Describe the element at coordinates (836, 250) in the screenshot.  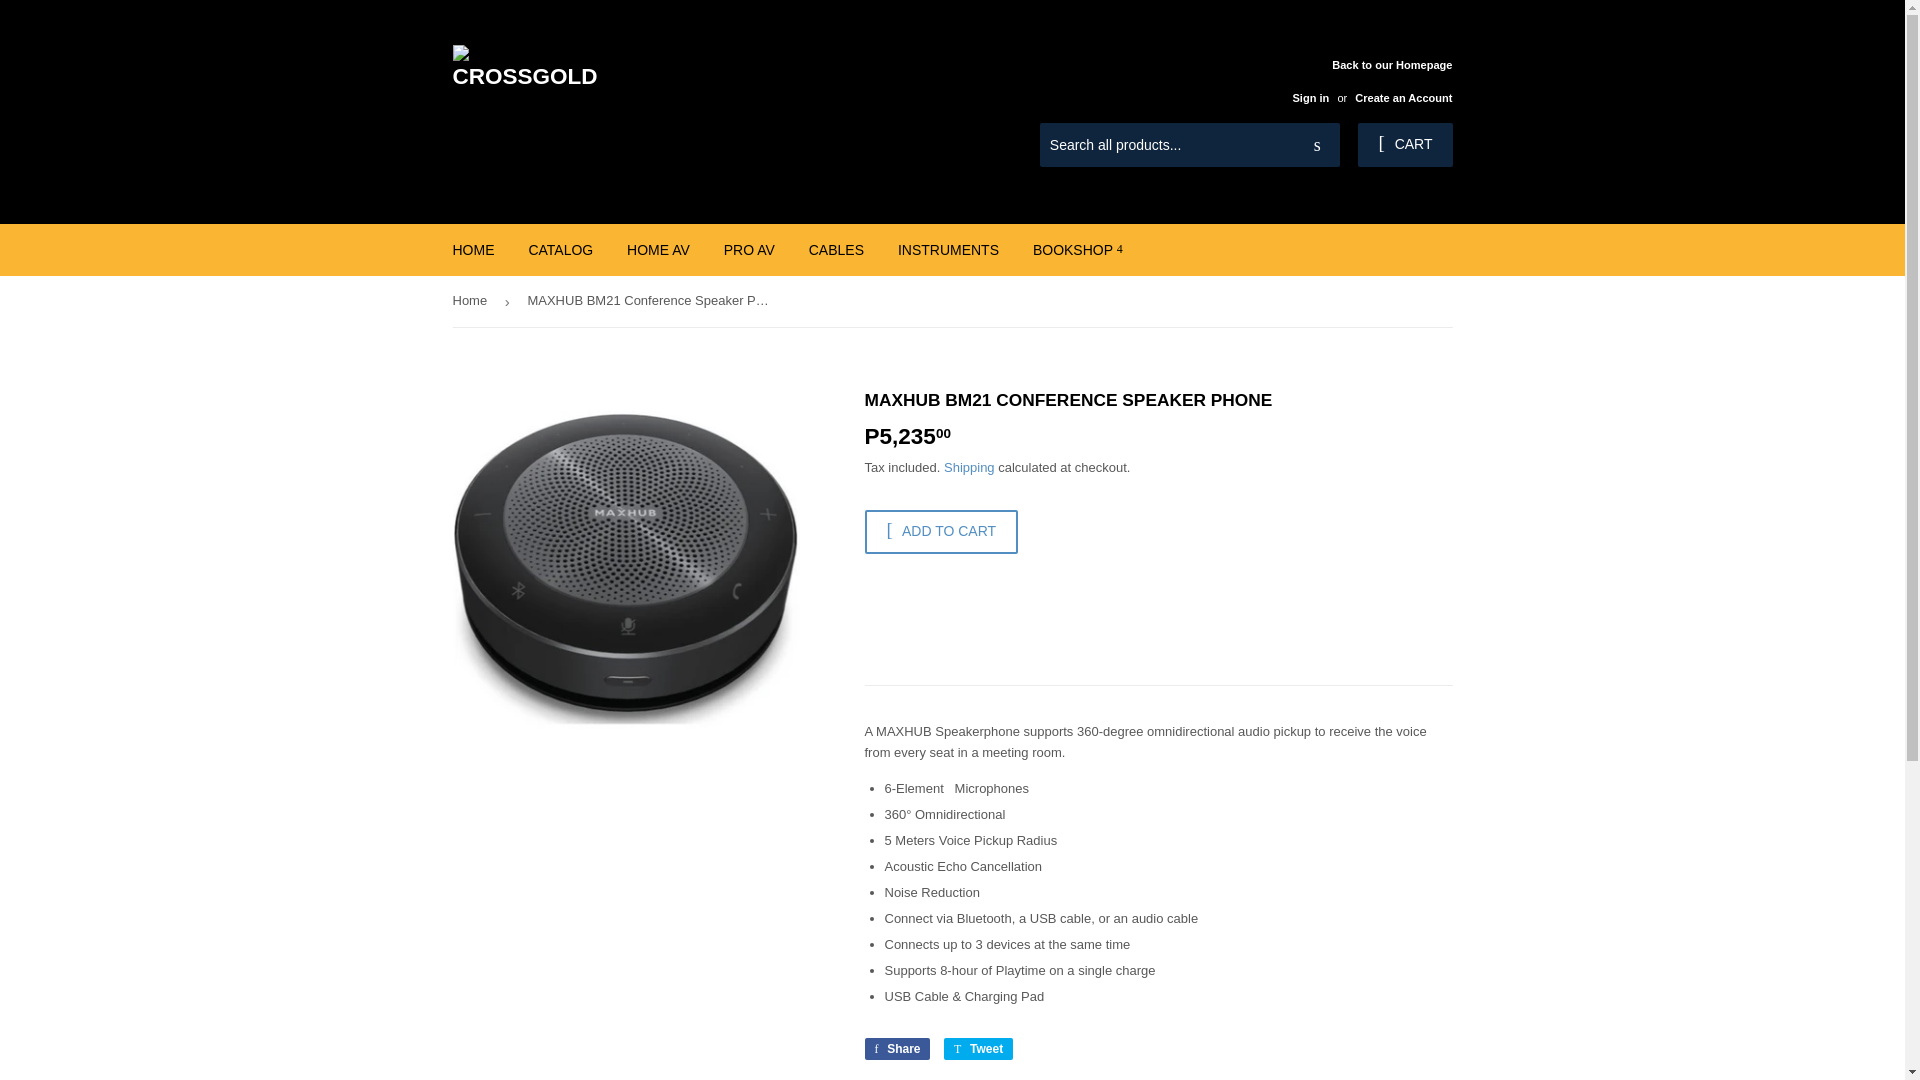
I see `CABLES` at that location.